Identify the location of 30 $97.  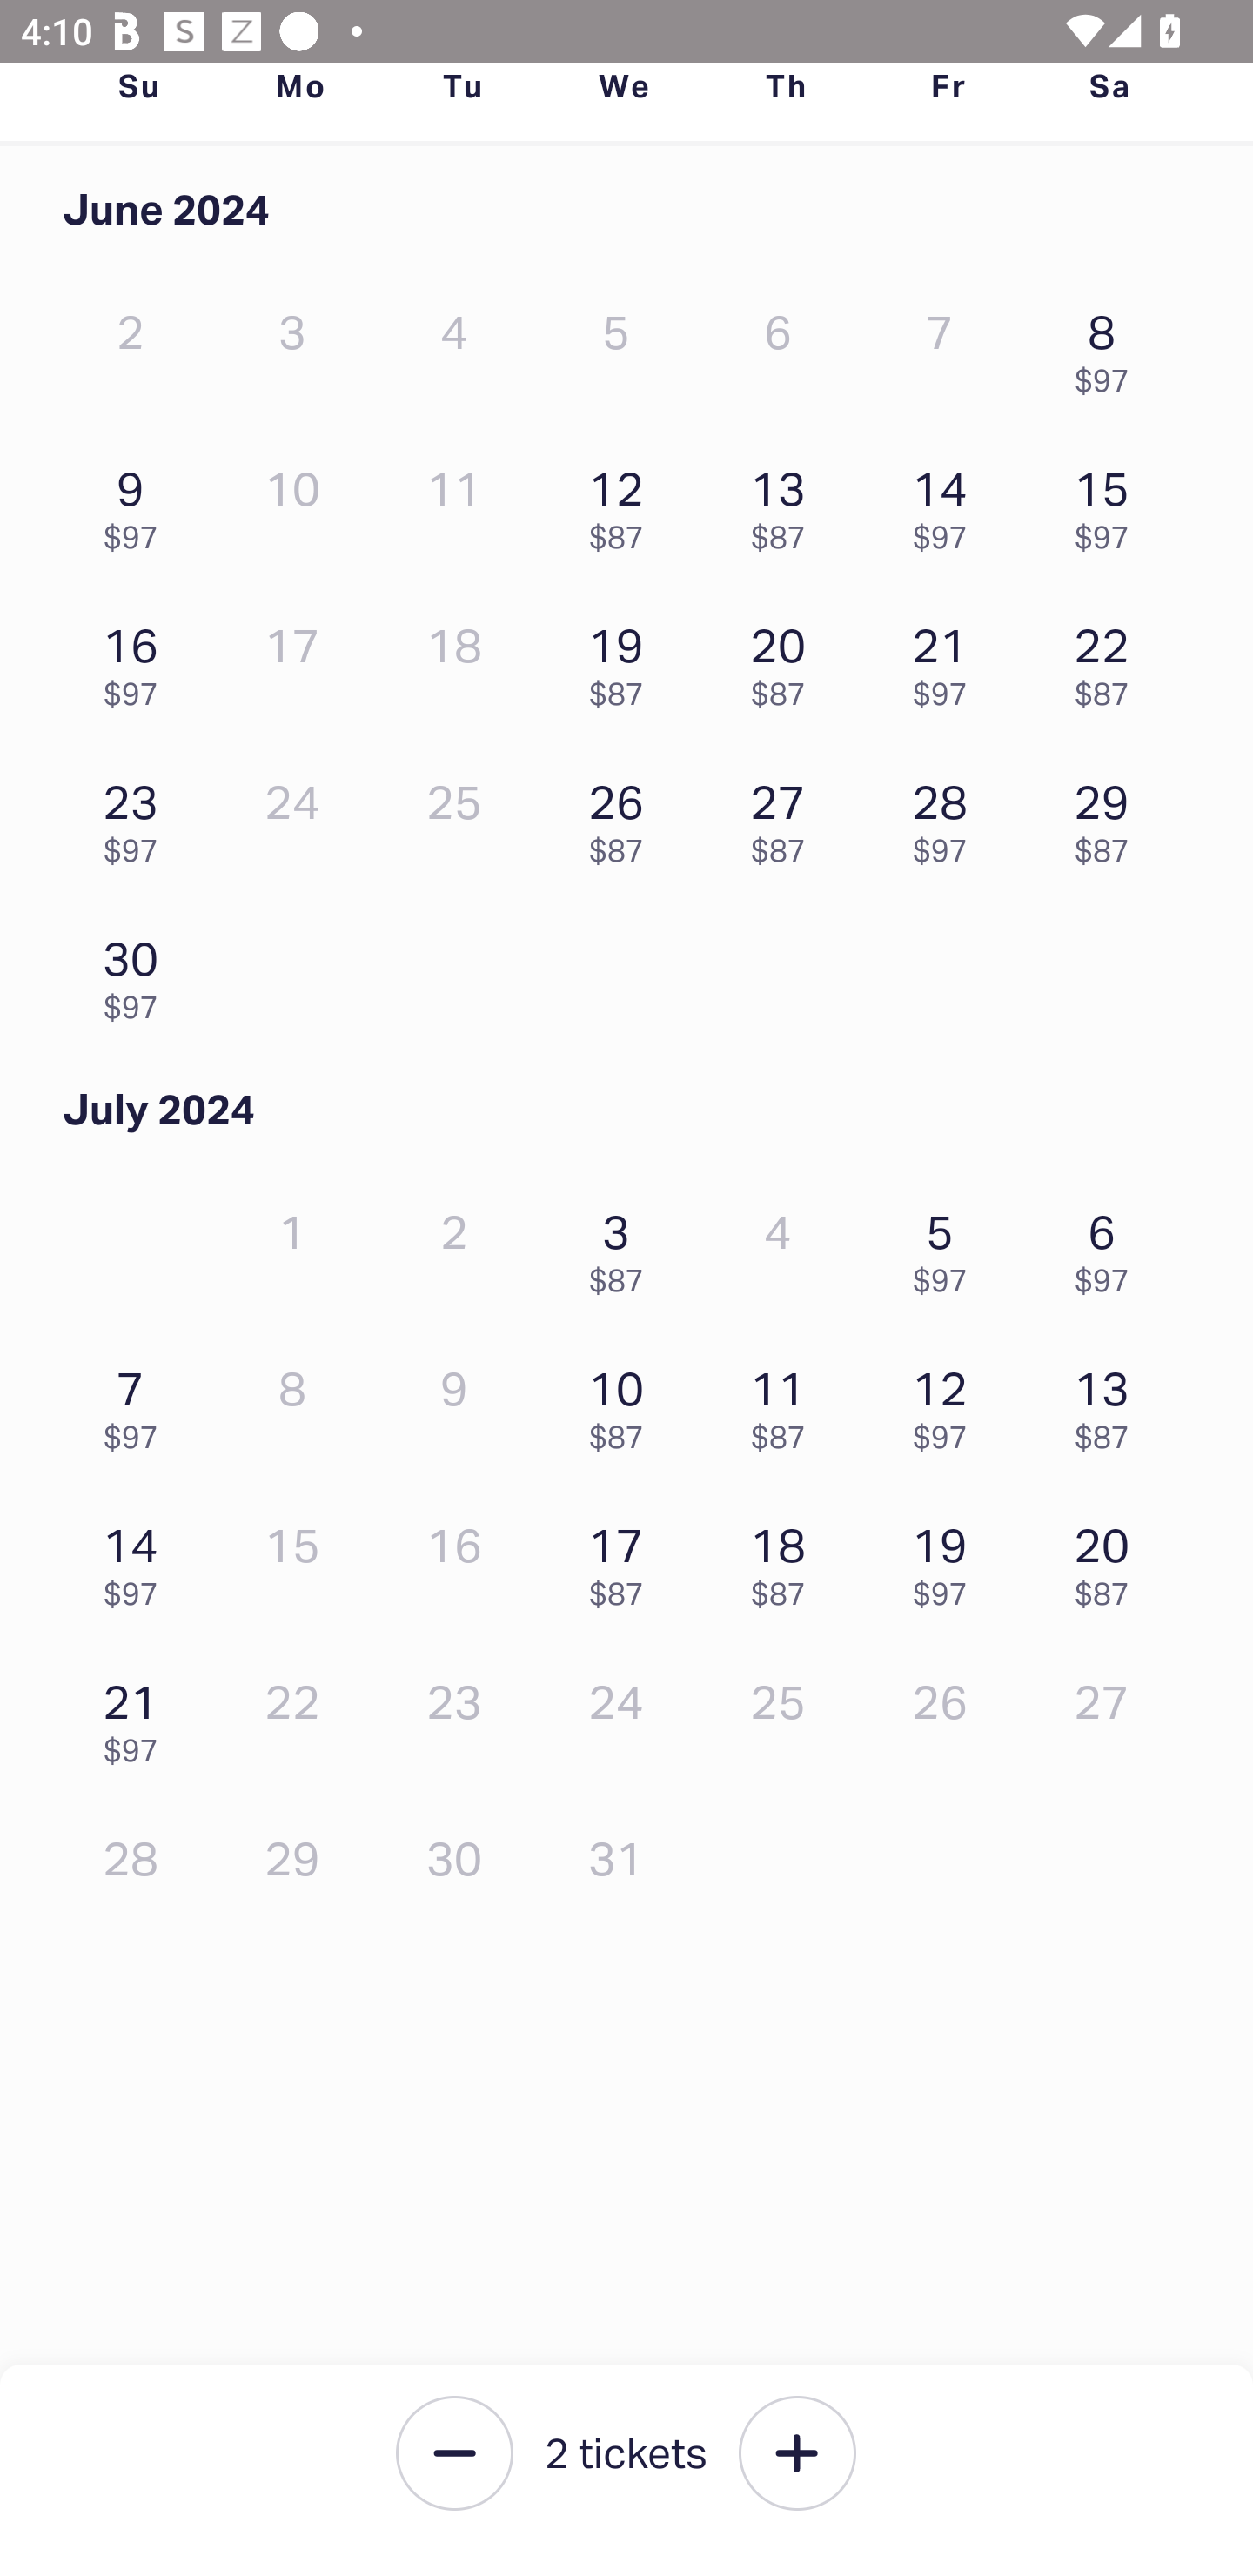
(138, 972).